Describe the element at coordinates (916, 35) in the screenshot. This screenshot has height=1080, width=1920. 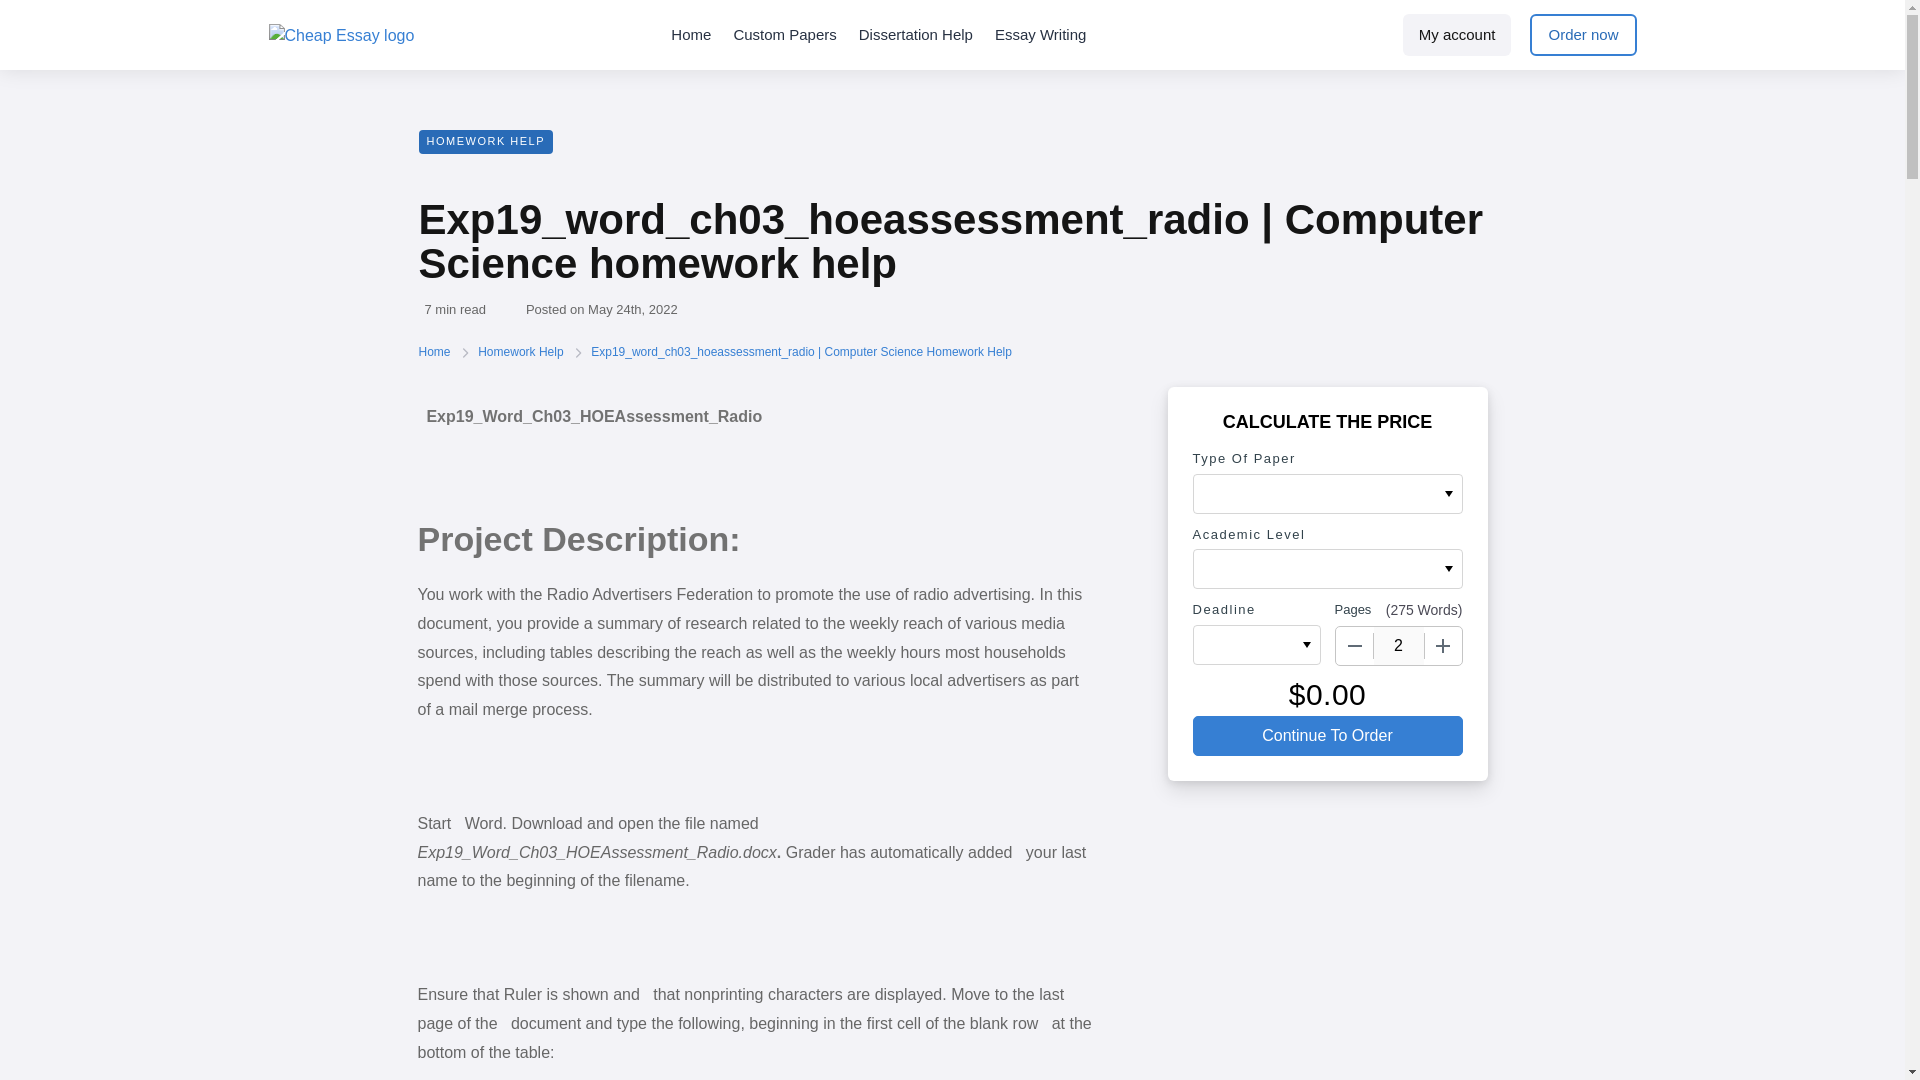
I see `Dissertation Help` at that location.